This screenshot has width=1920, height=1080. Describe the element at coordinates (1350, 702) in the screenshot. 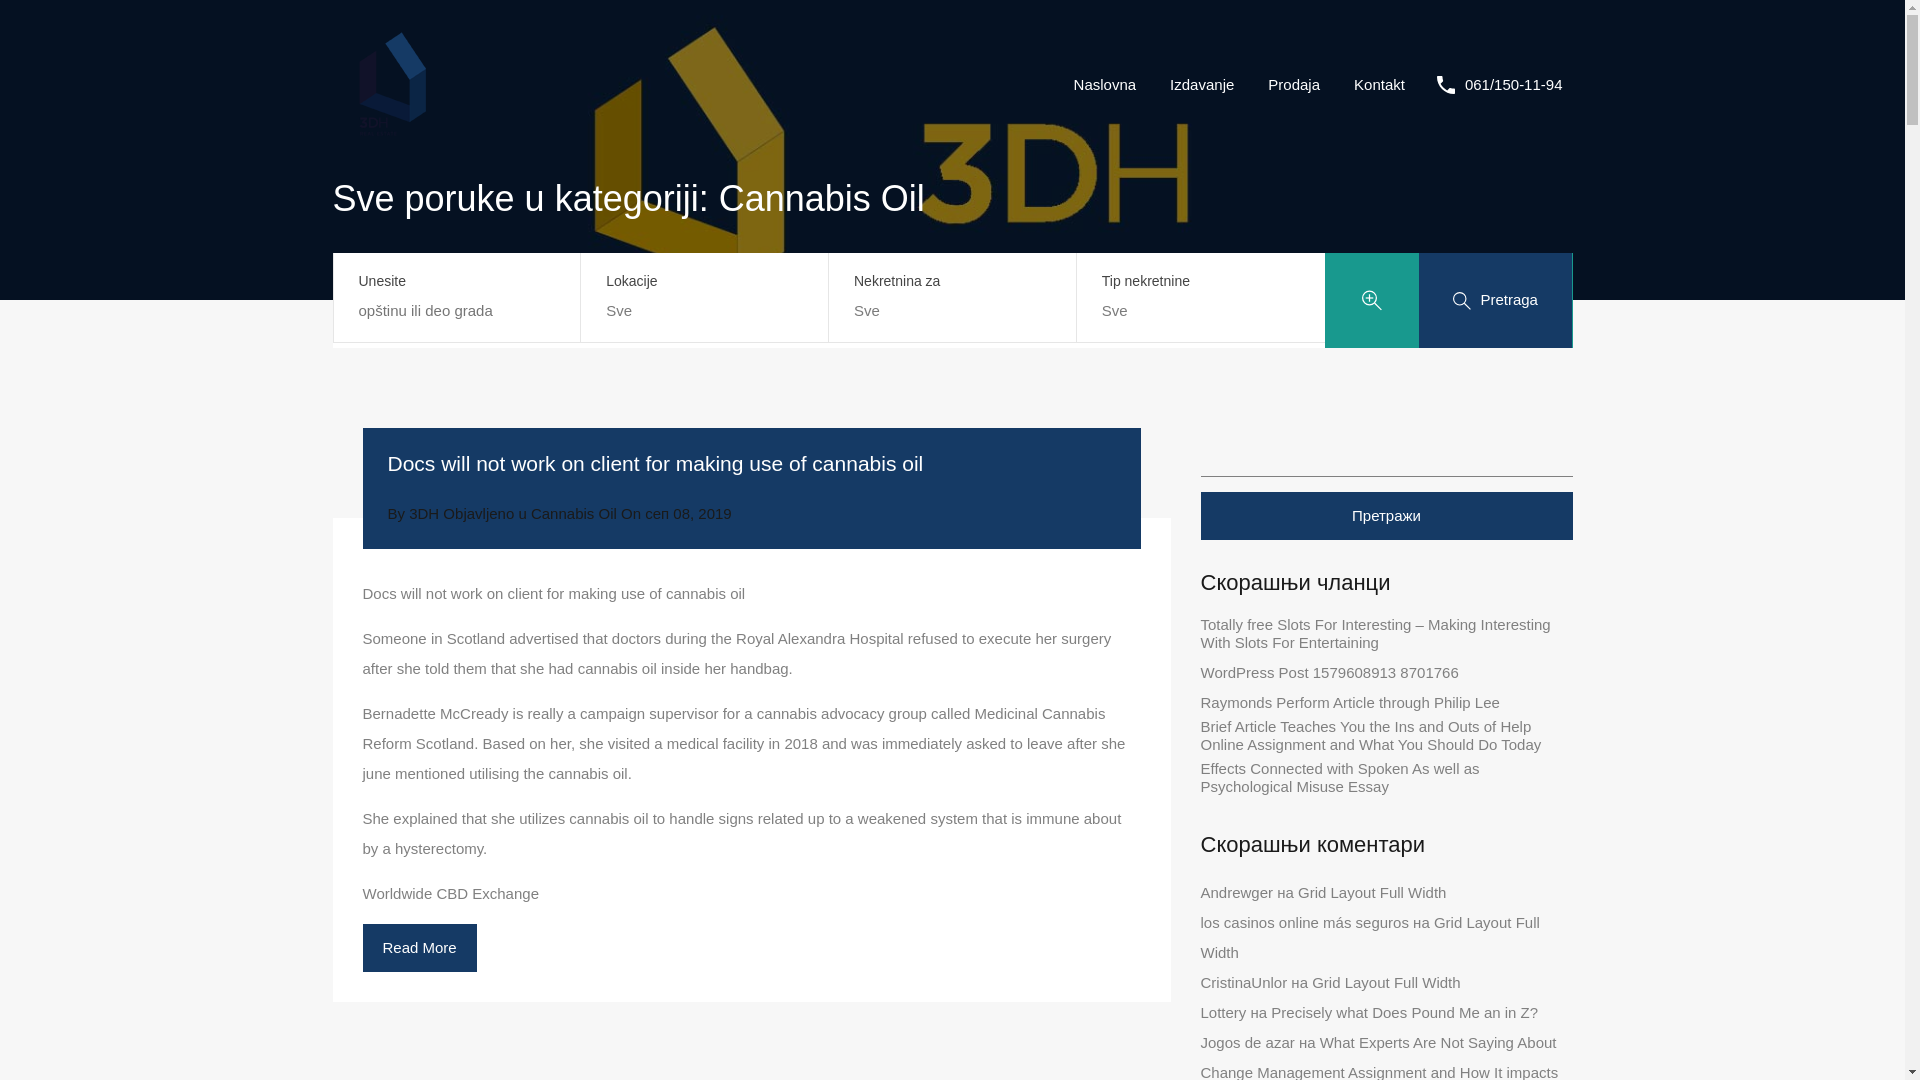

I see `Raymonds Perform Article through Philip Lee` at that location.